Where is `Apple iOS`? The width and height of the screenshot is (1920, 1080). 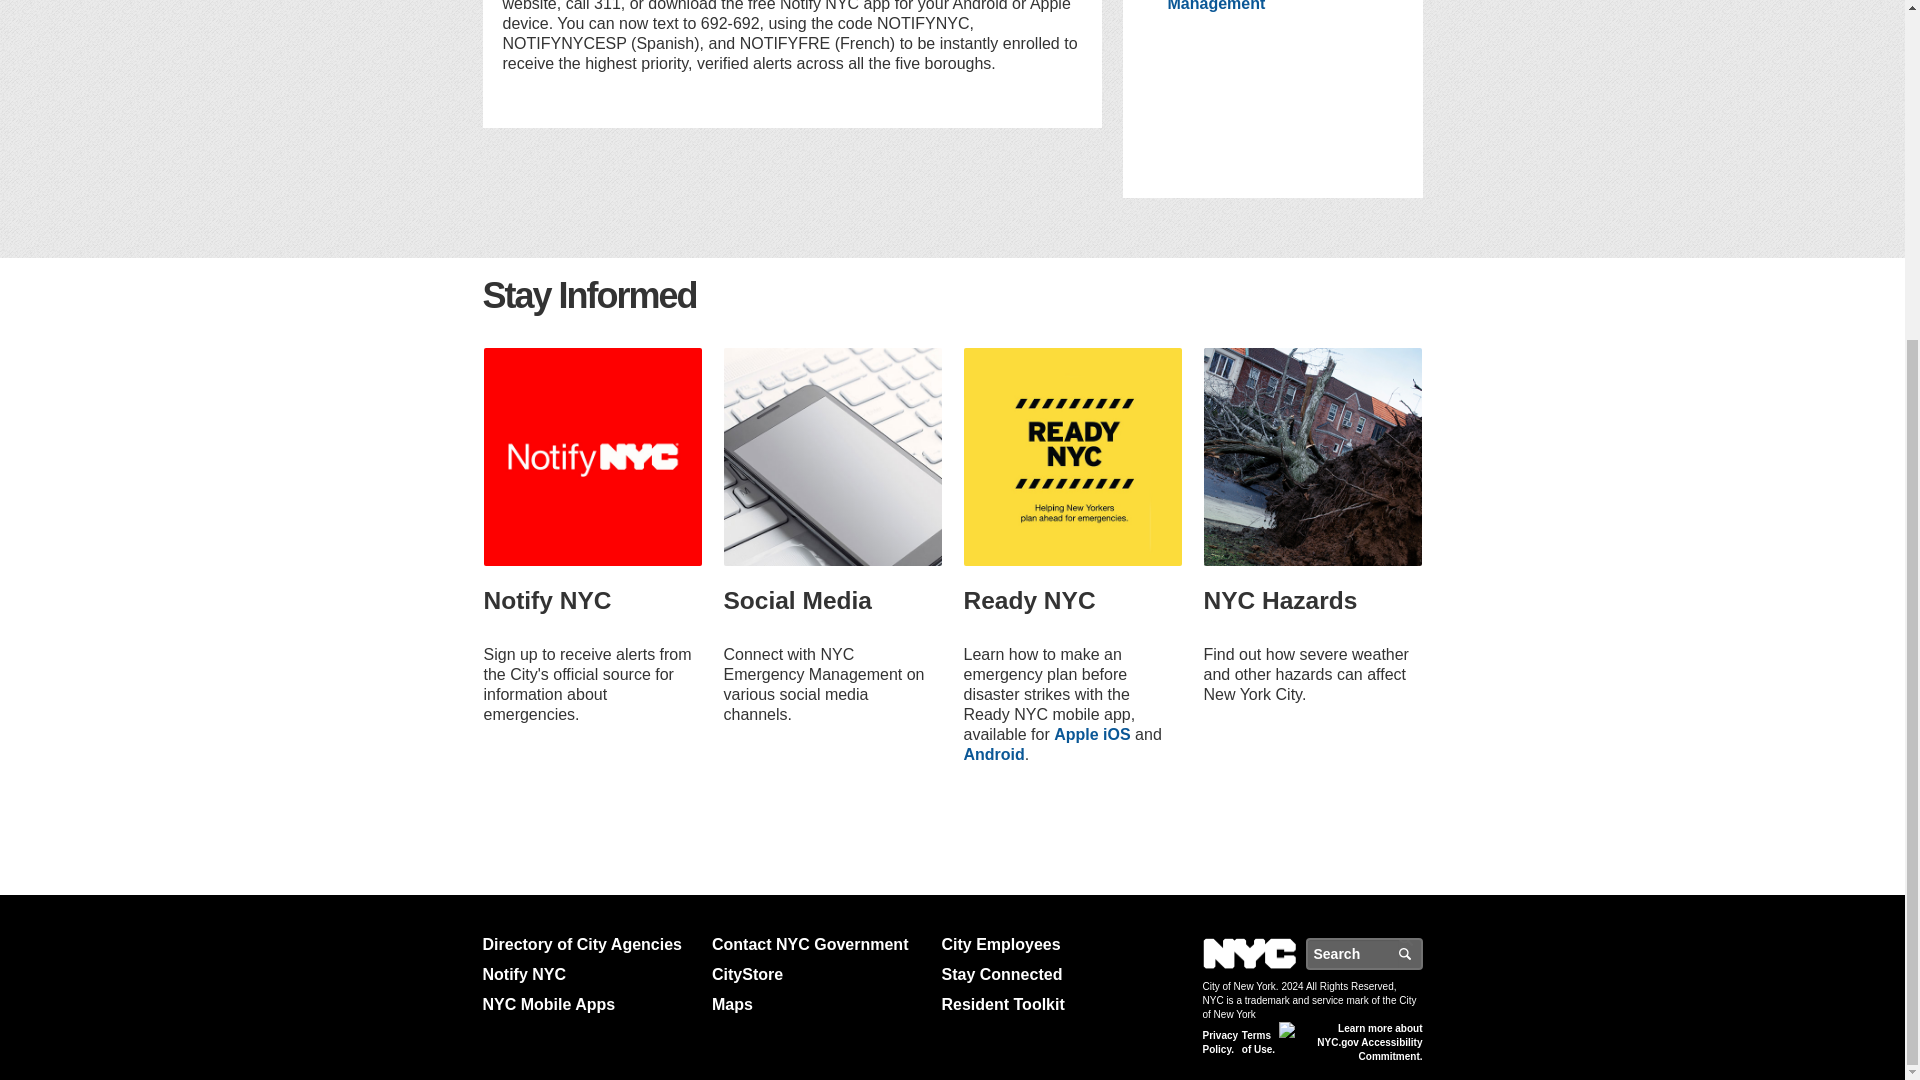
Apple iOS is located at coordinates (1092, 734).